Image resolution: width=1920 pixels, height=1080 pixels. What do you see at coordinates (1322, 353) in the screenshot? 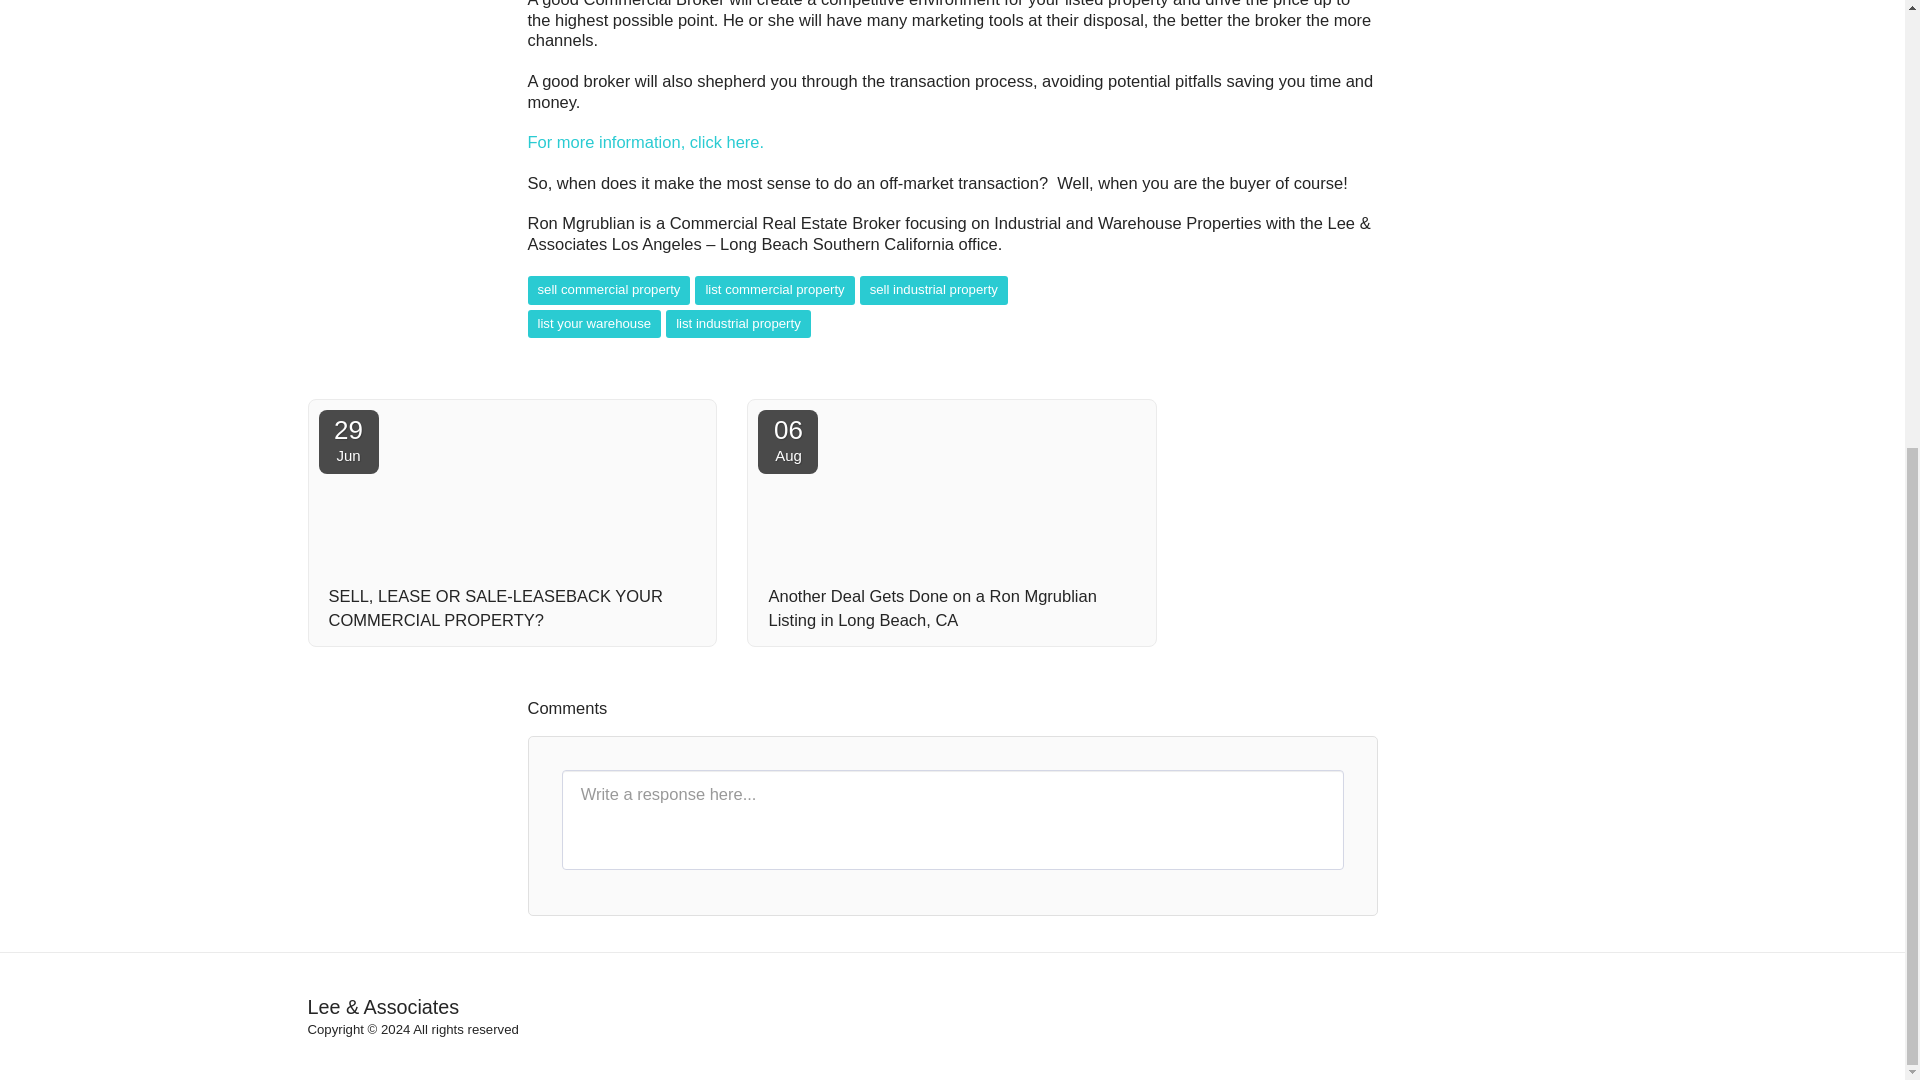
I see `SELL, LEASE OR SALE-LEASEBACK YOUR COMMERCIAL PROPERTY?` at bounding box center [1322, 353].